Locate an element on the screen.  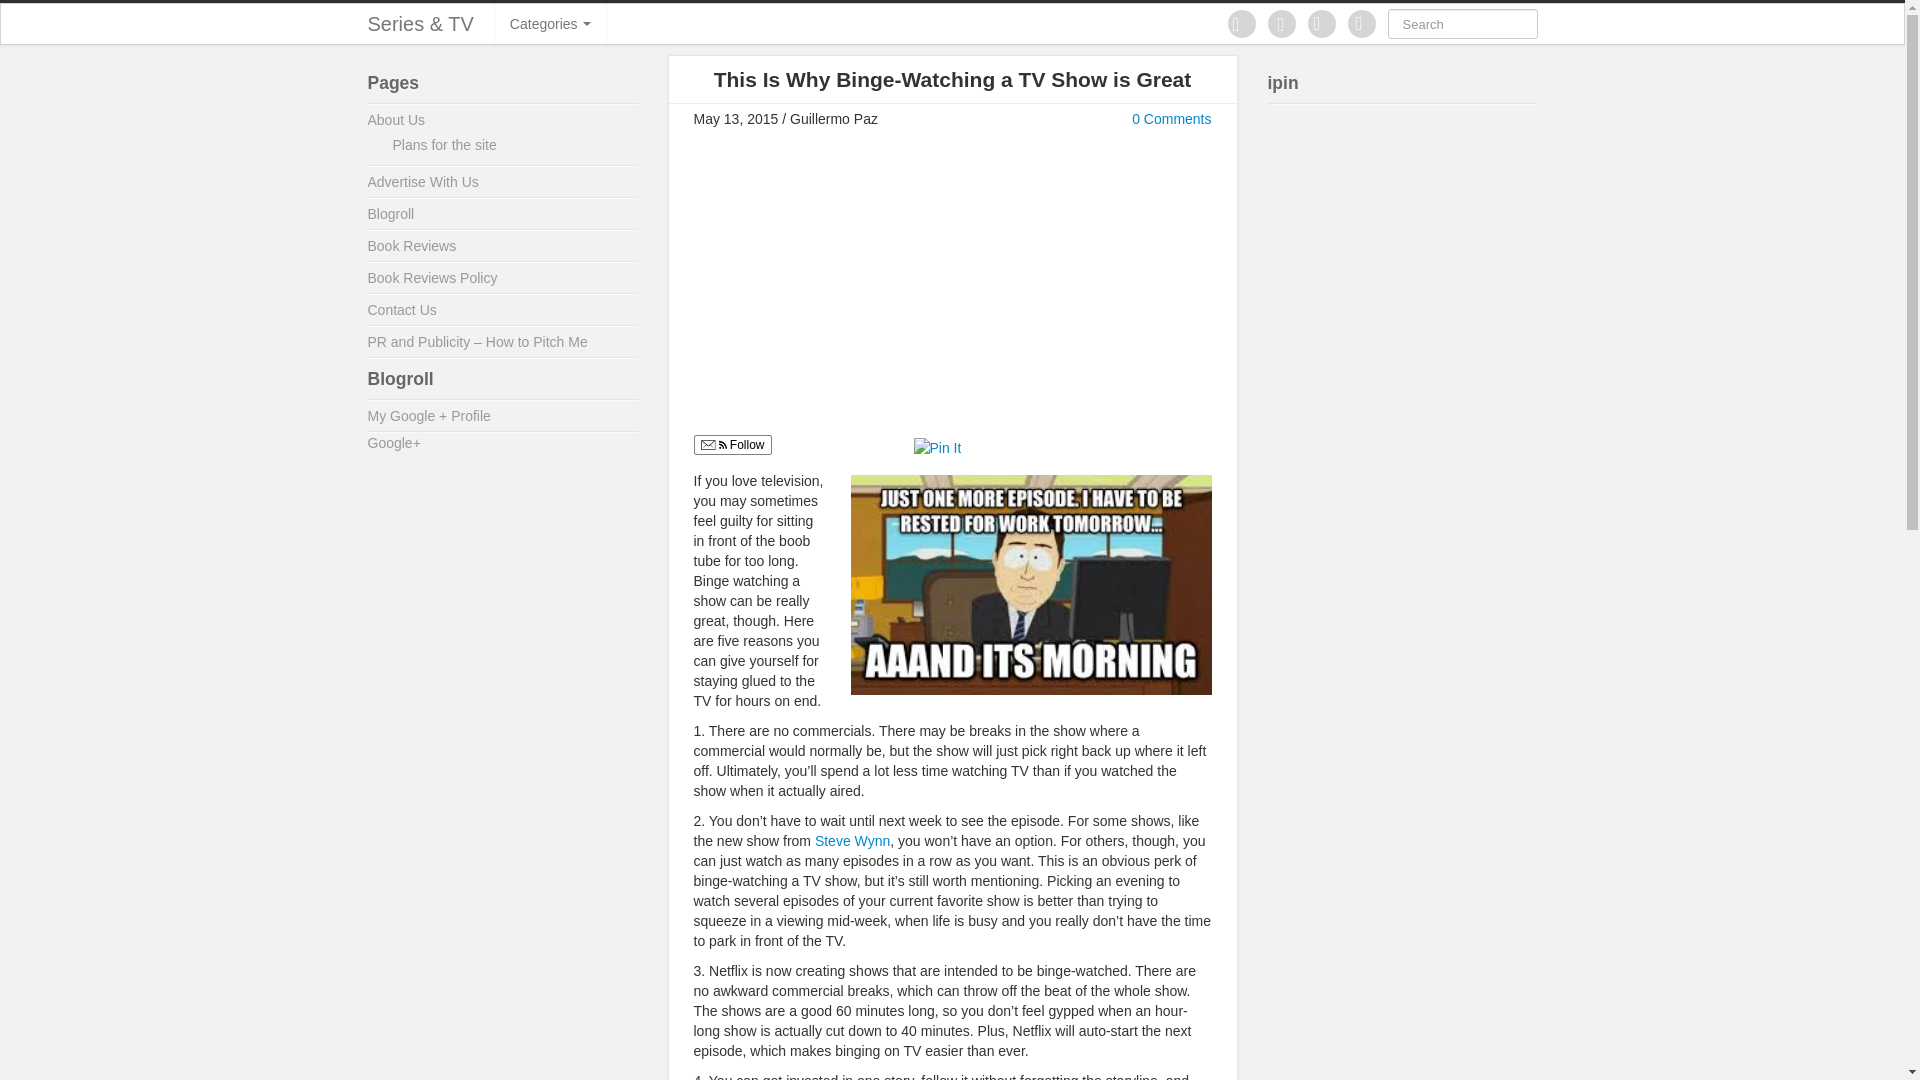
Follow us on Twitter is located at coordinates (1322, 23).